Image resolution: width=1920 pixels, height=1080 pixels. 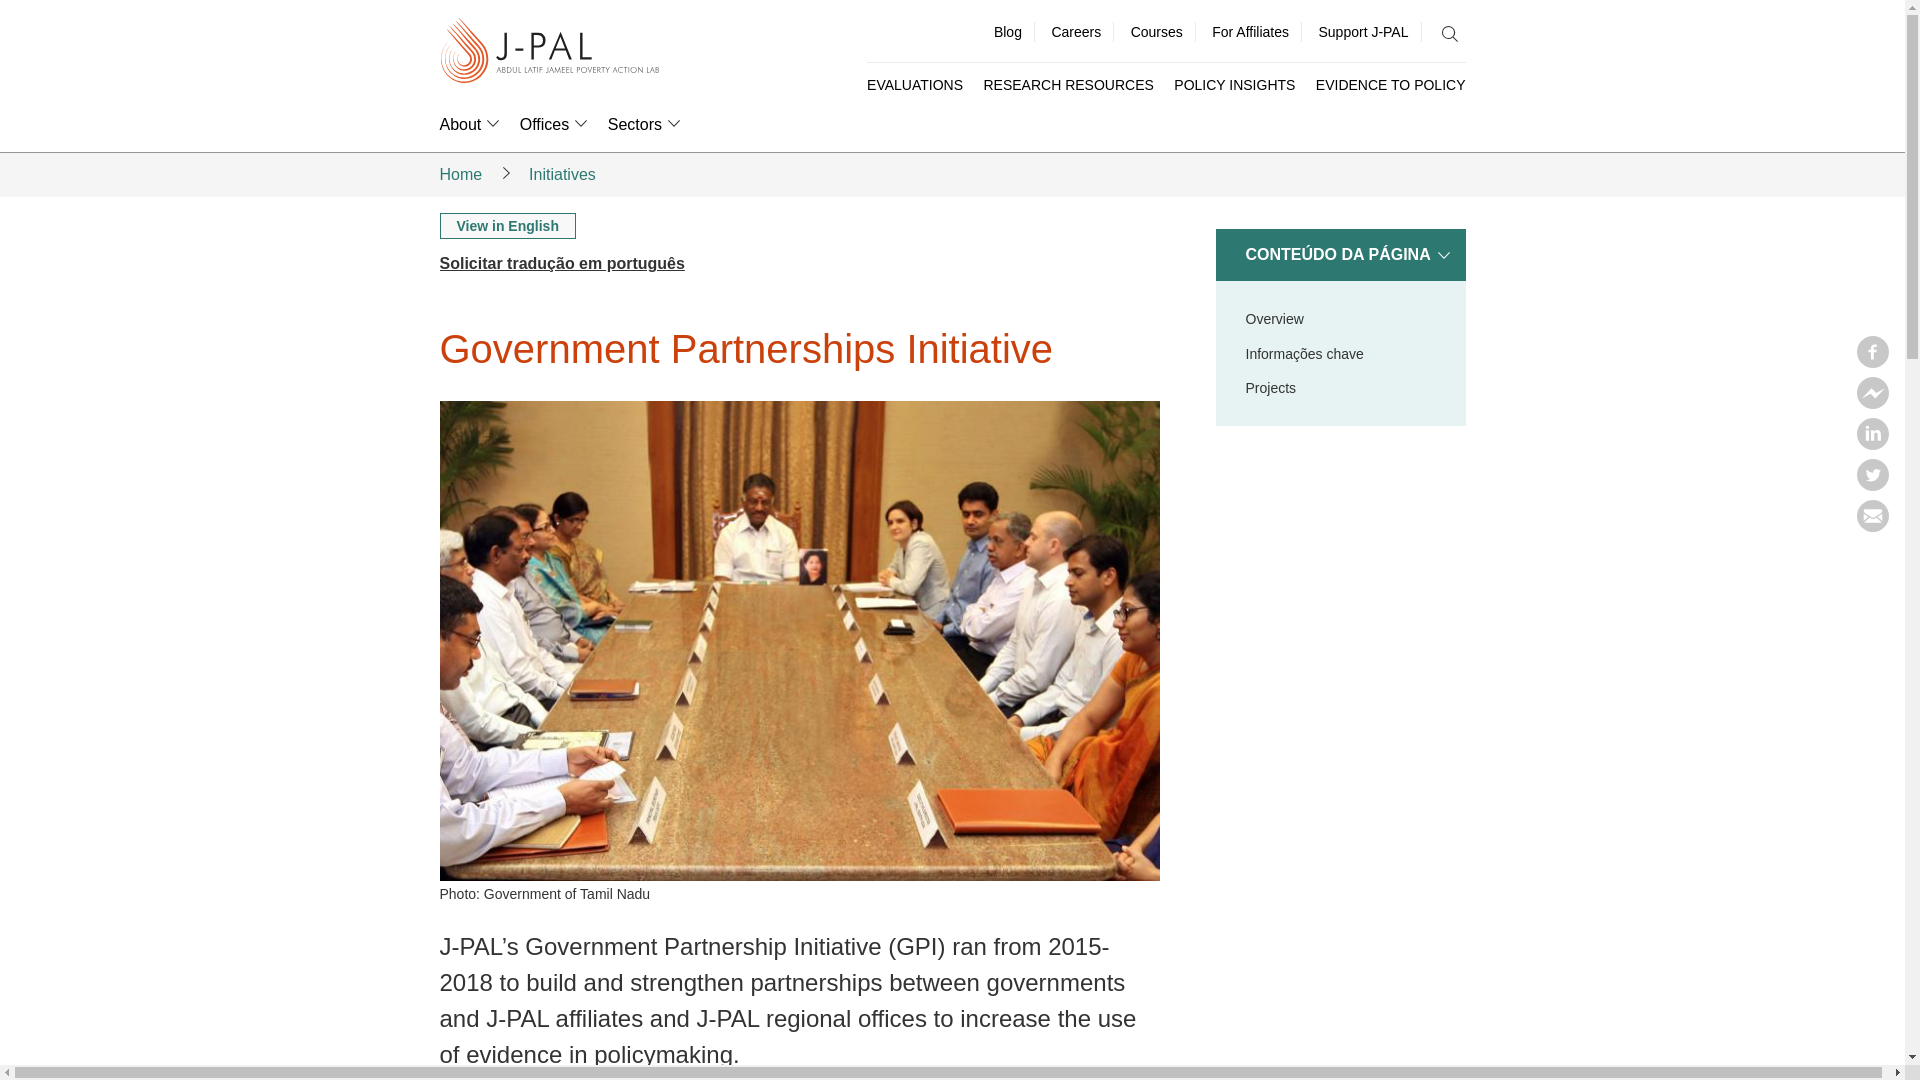 I want to click on Email, so click(x=1872, y=526).